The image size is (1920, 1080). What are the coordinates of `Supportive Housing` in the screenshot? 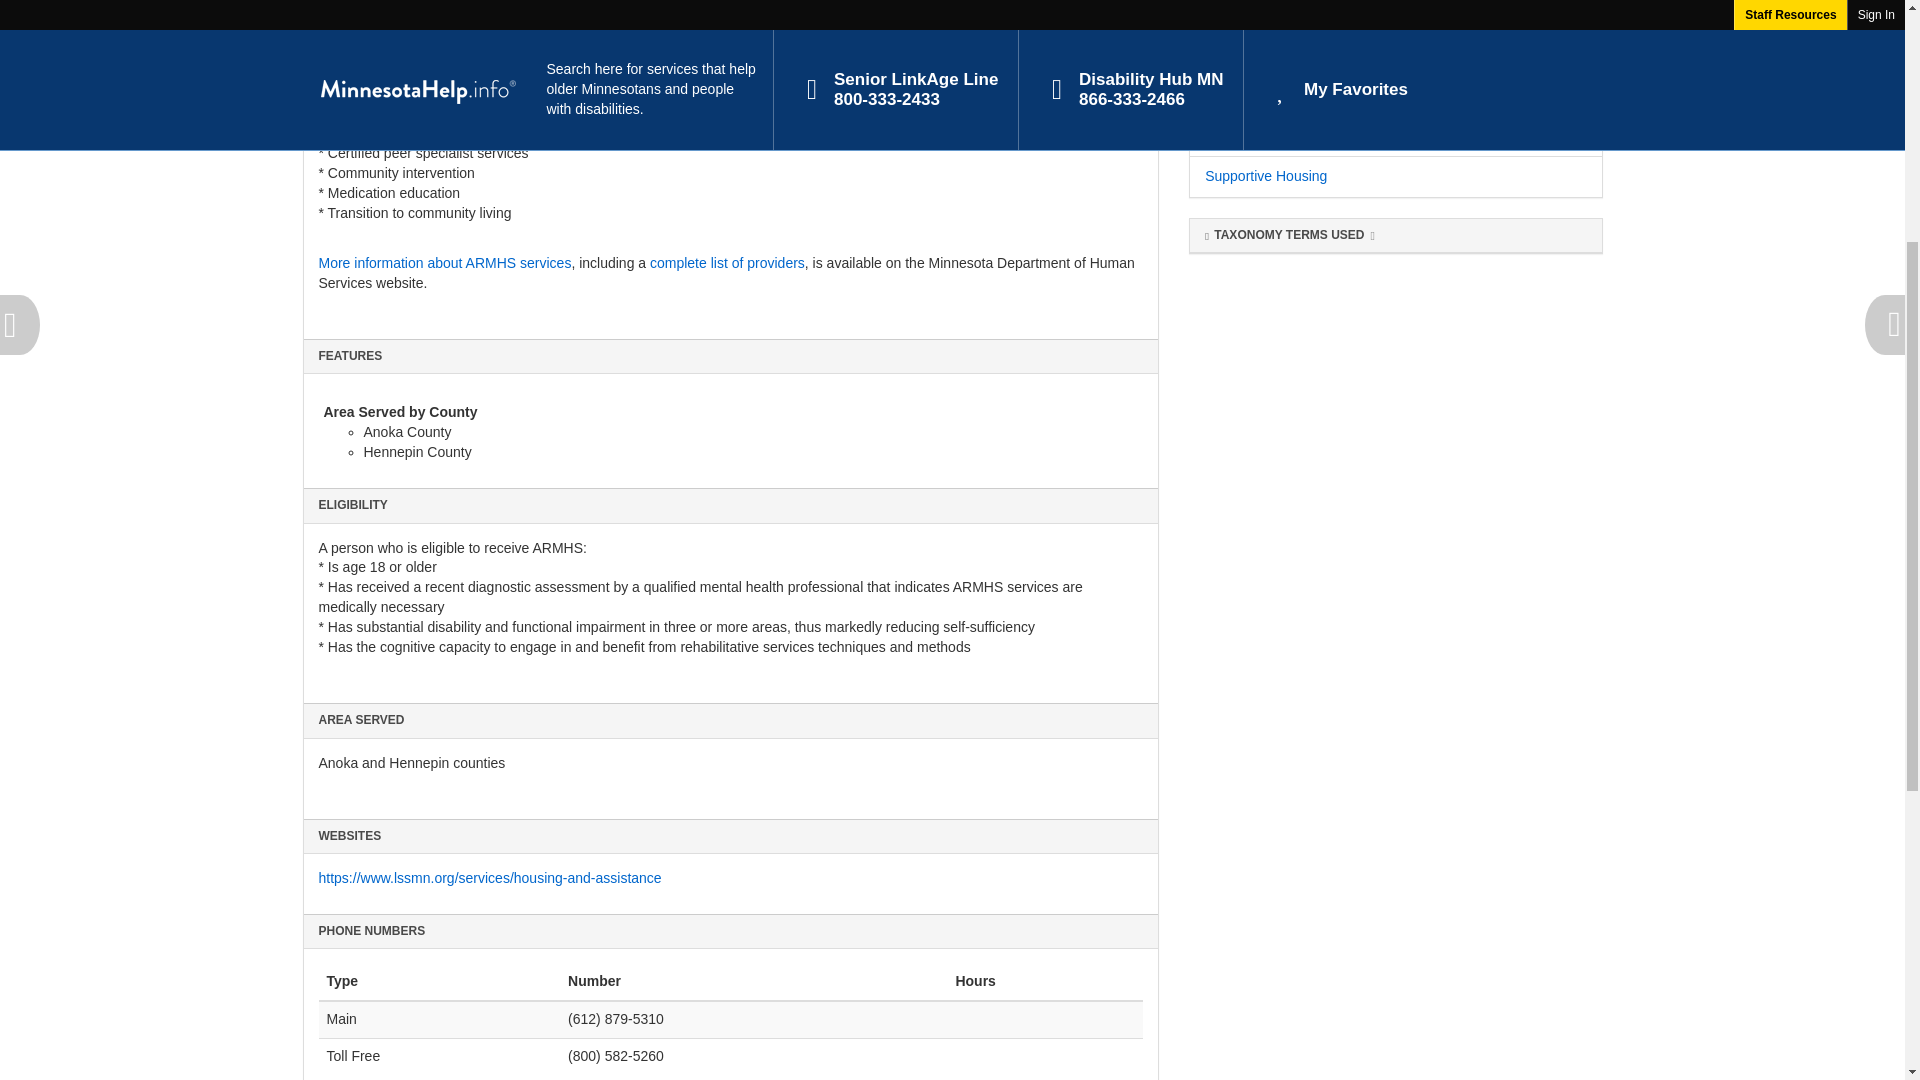 It's located at (1266, 176).